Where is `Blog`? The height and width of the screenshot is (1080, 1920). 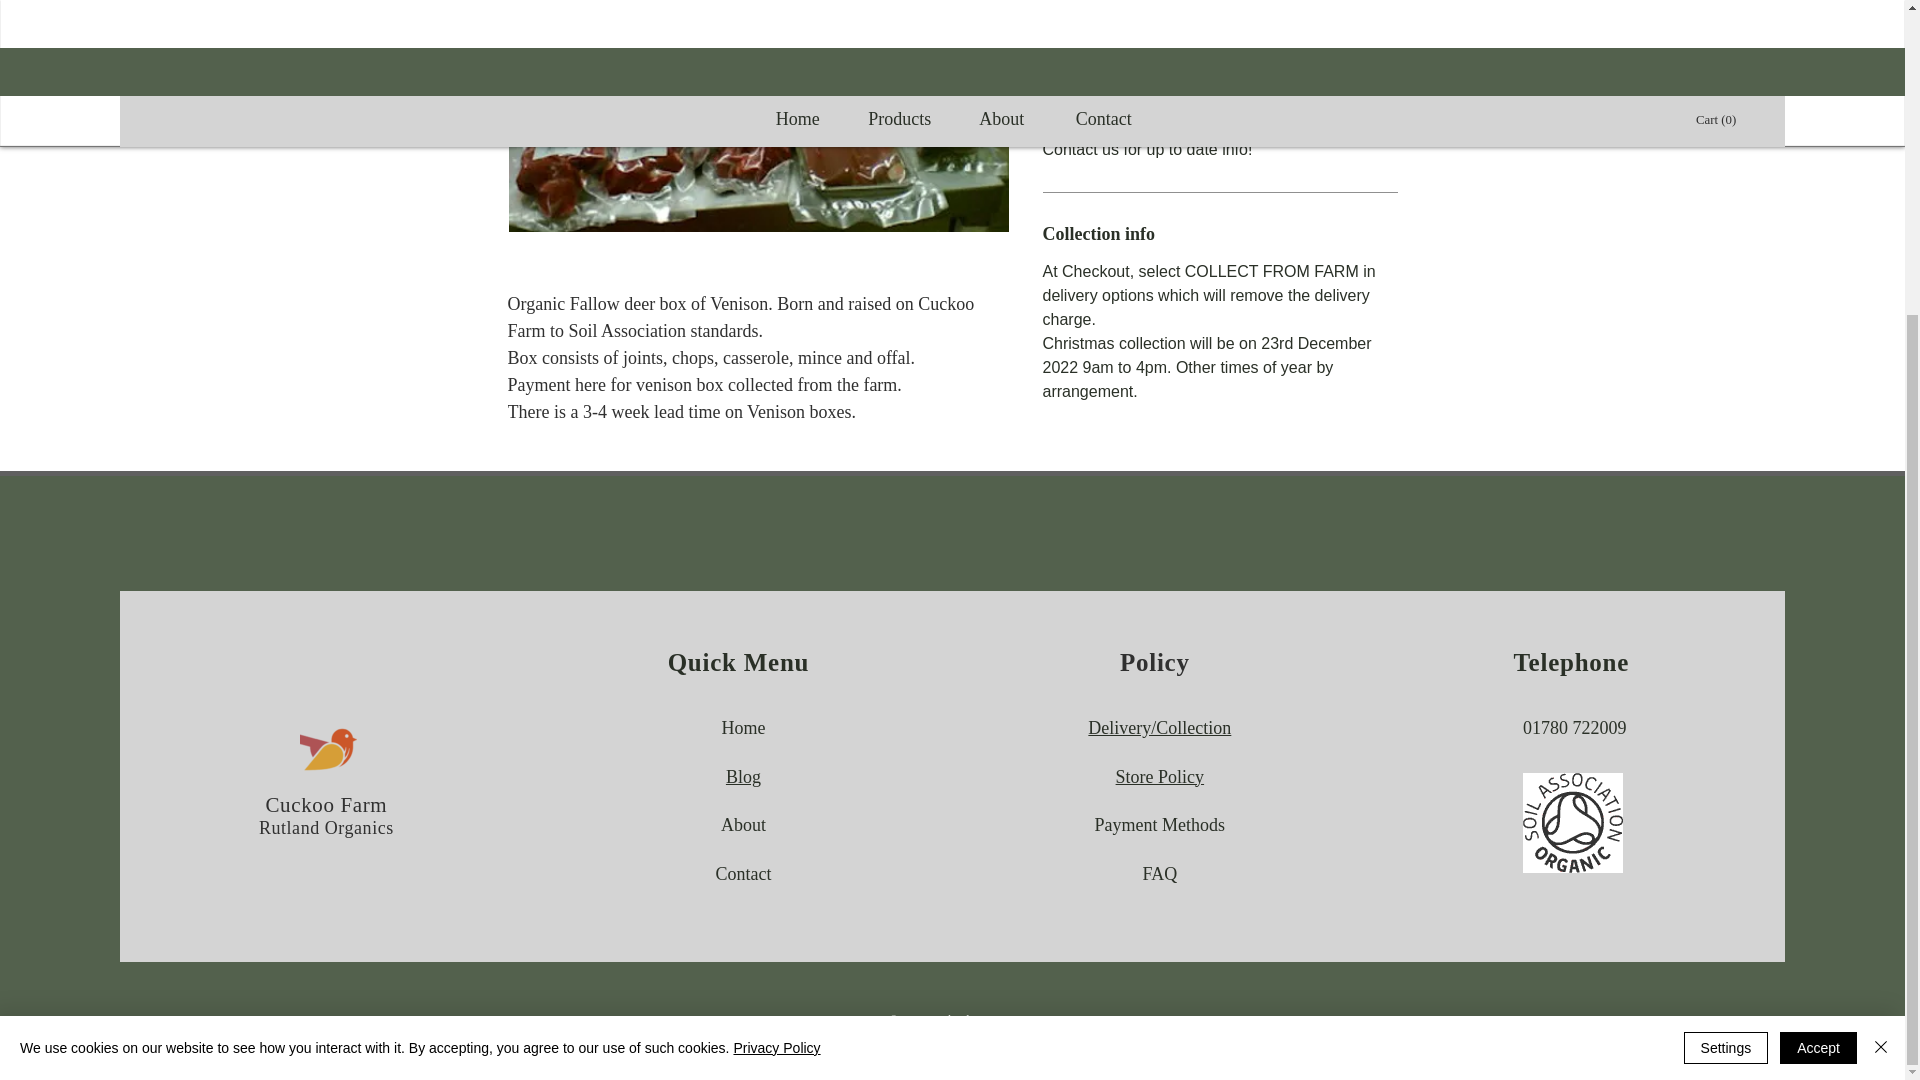
Blog is located at coordinates (742, 776).